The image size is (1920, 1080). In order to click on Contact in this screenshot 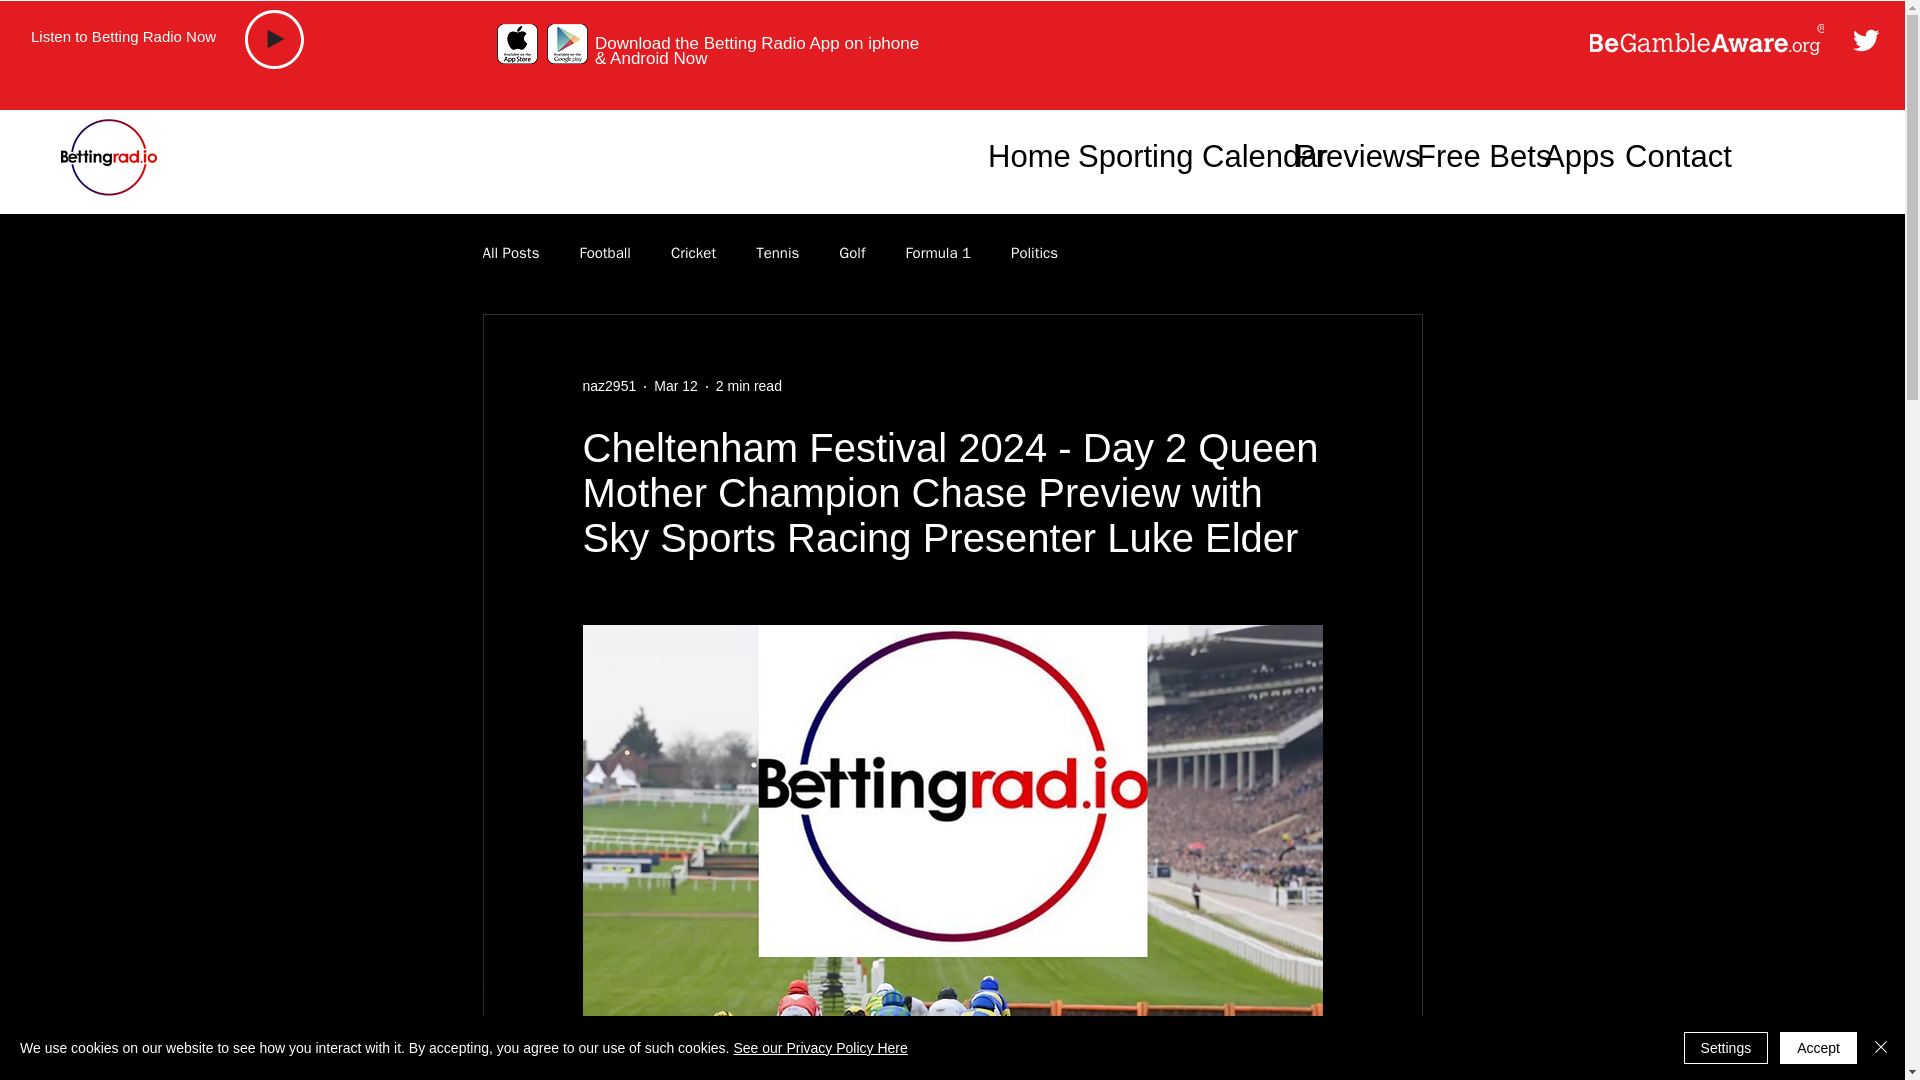, I will do `click(1663, 156)`.